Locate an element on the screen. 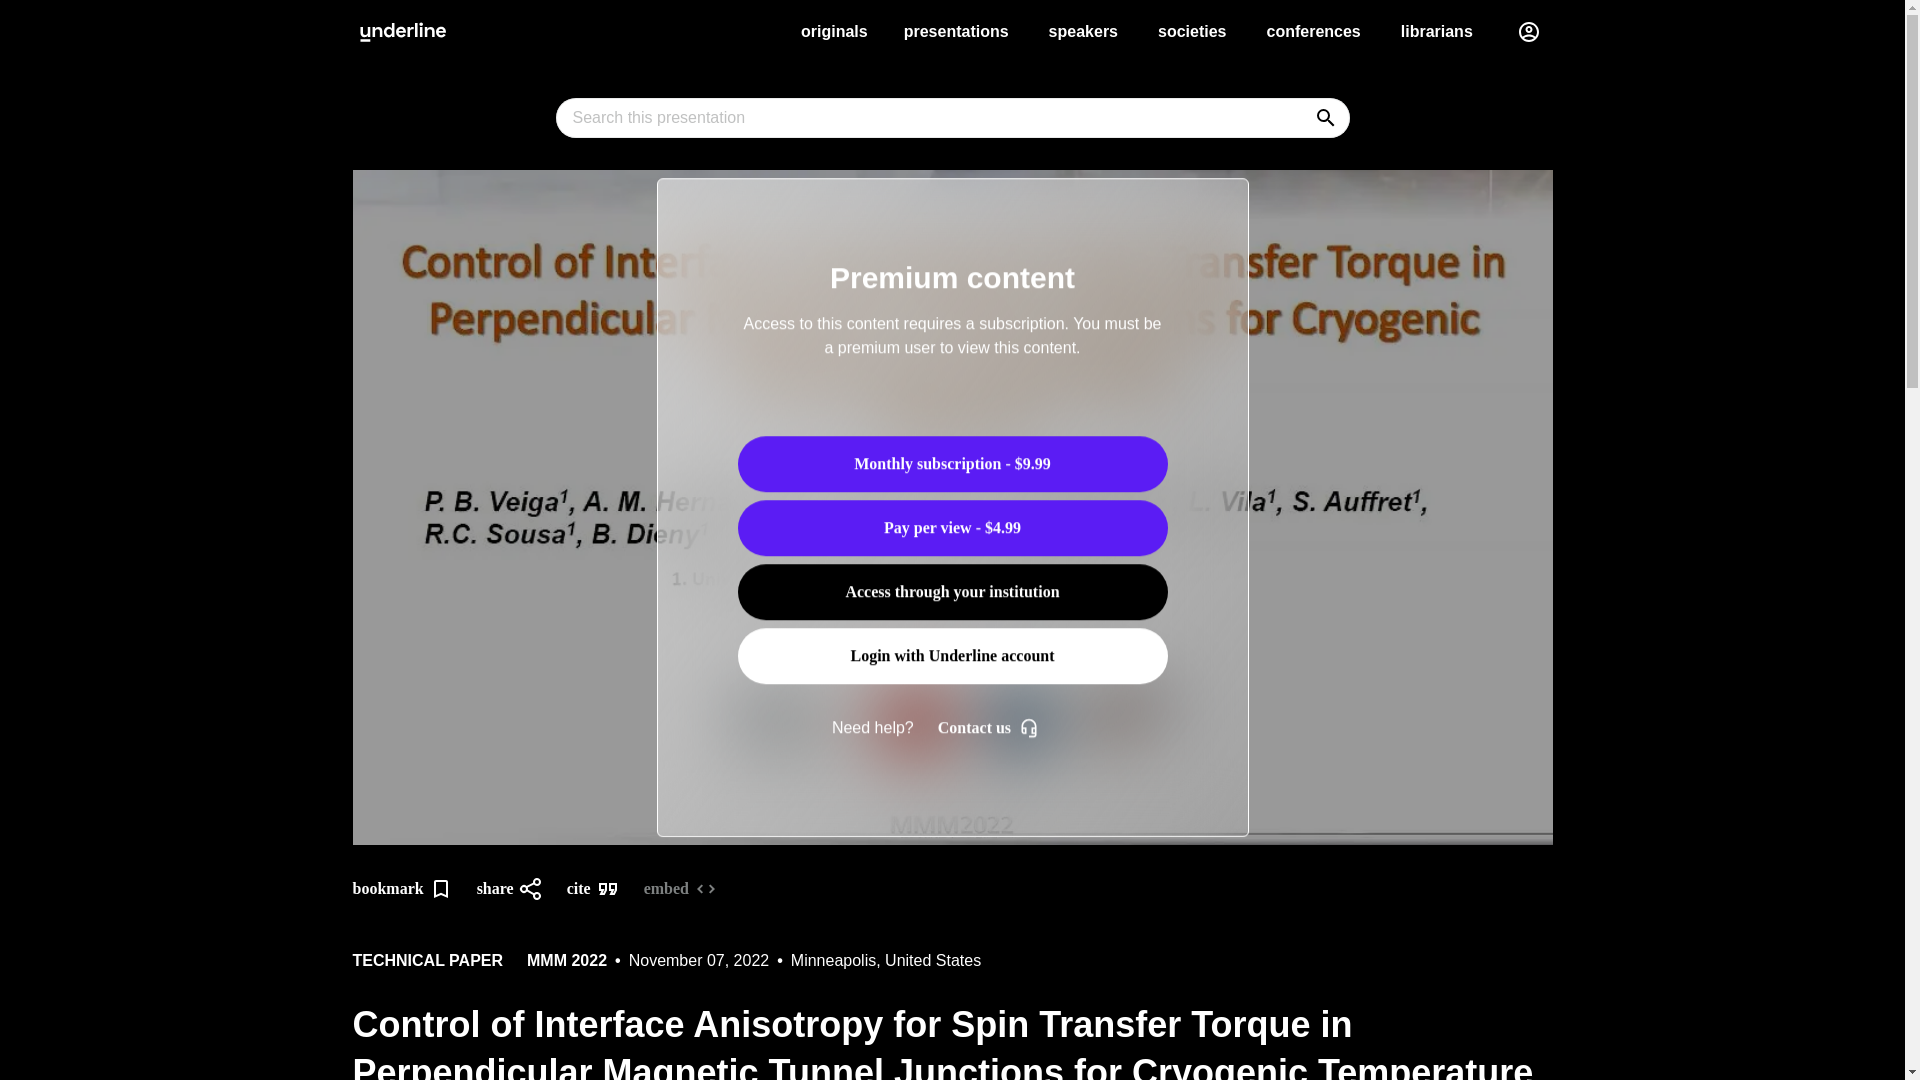  Access through your institution is located at coordinates (952, 591).